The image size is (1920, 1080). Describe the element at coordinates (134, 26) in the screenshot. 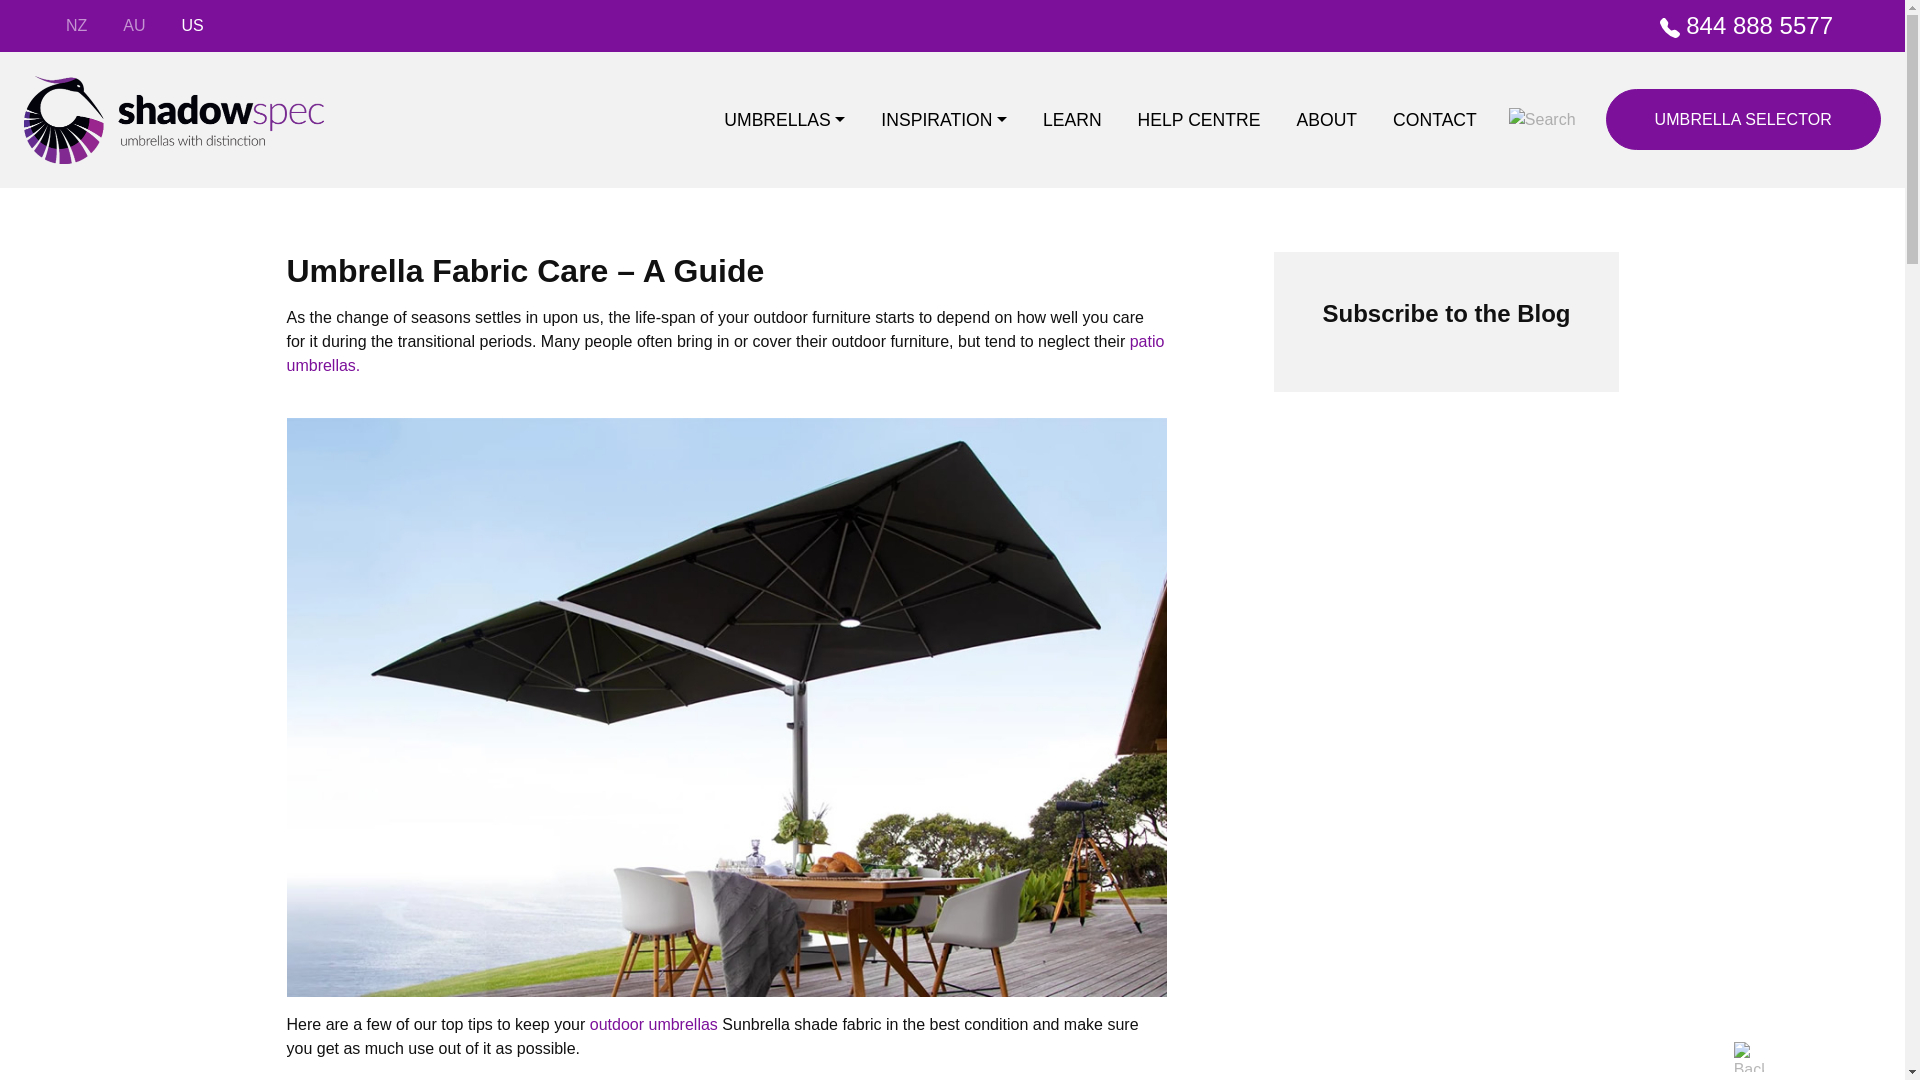

I see `AU` at that location.